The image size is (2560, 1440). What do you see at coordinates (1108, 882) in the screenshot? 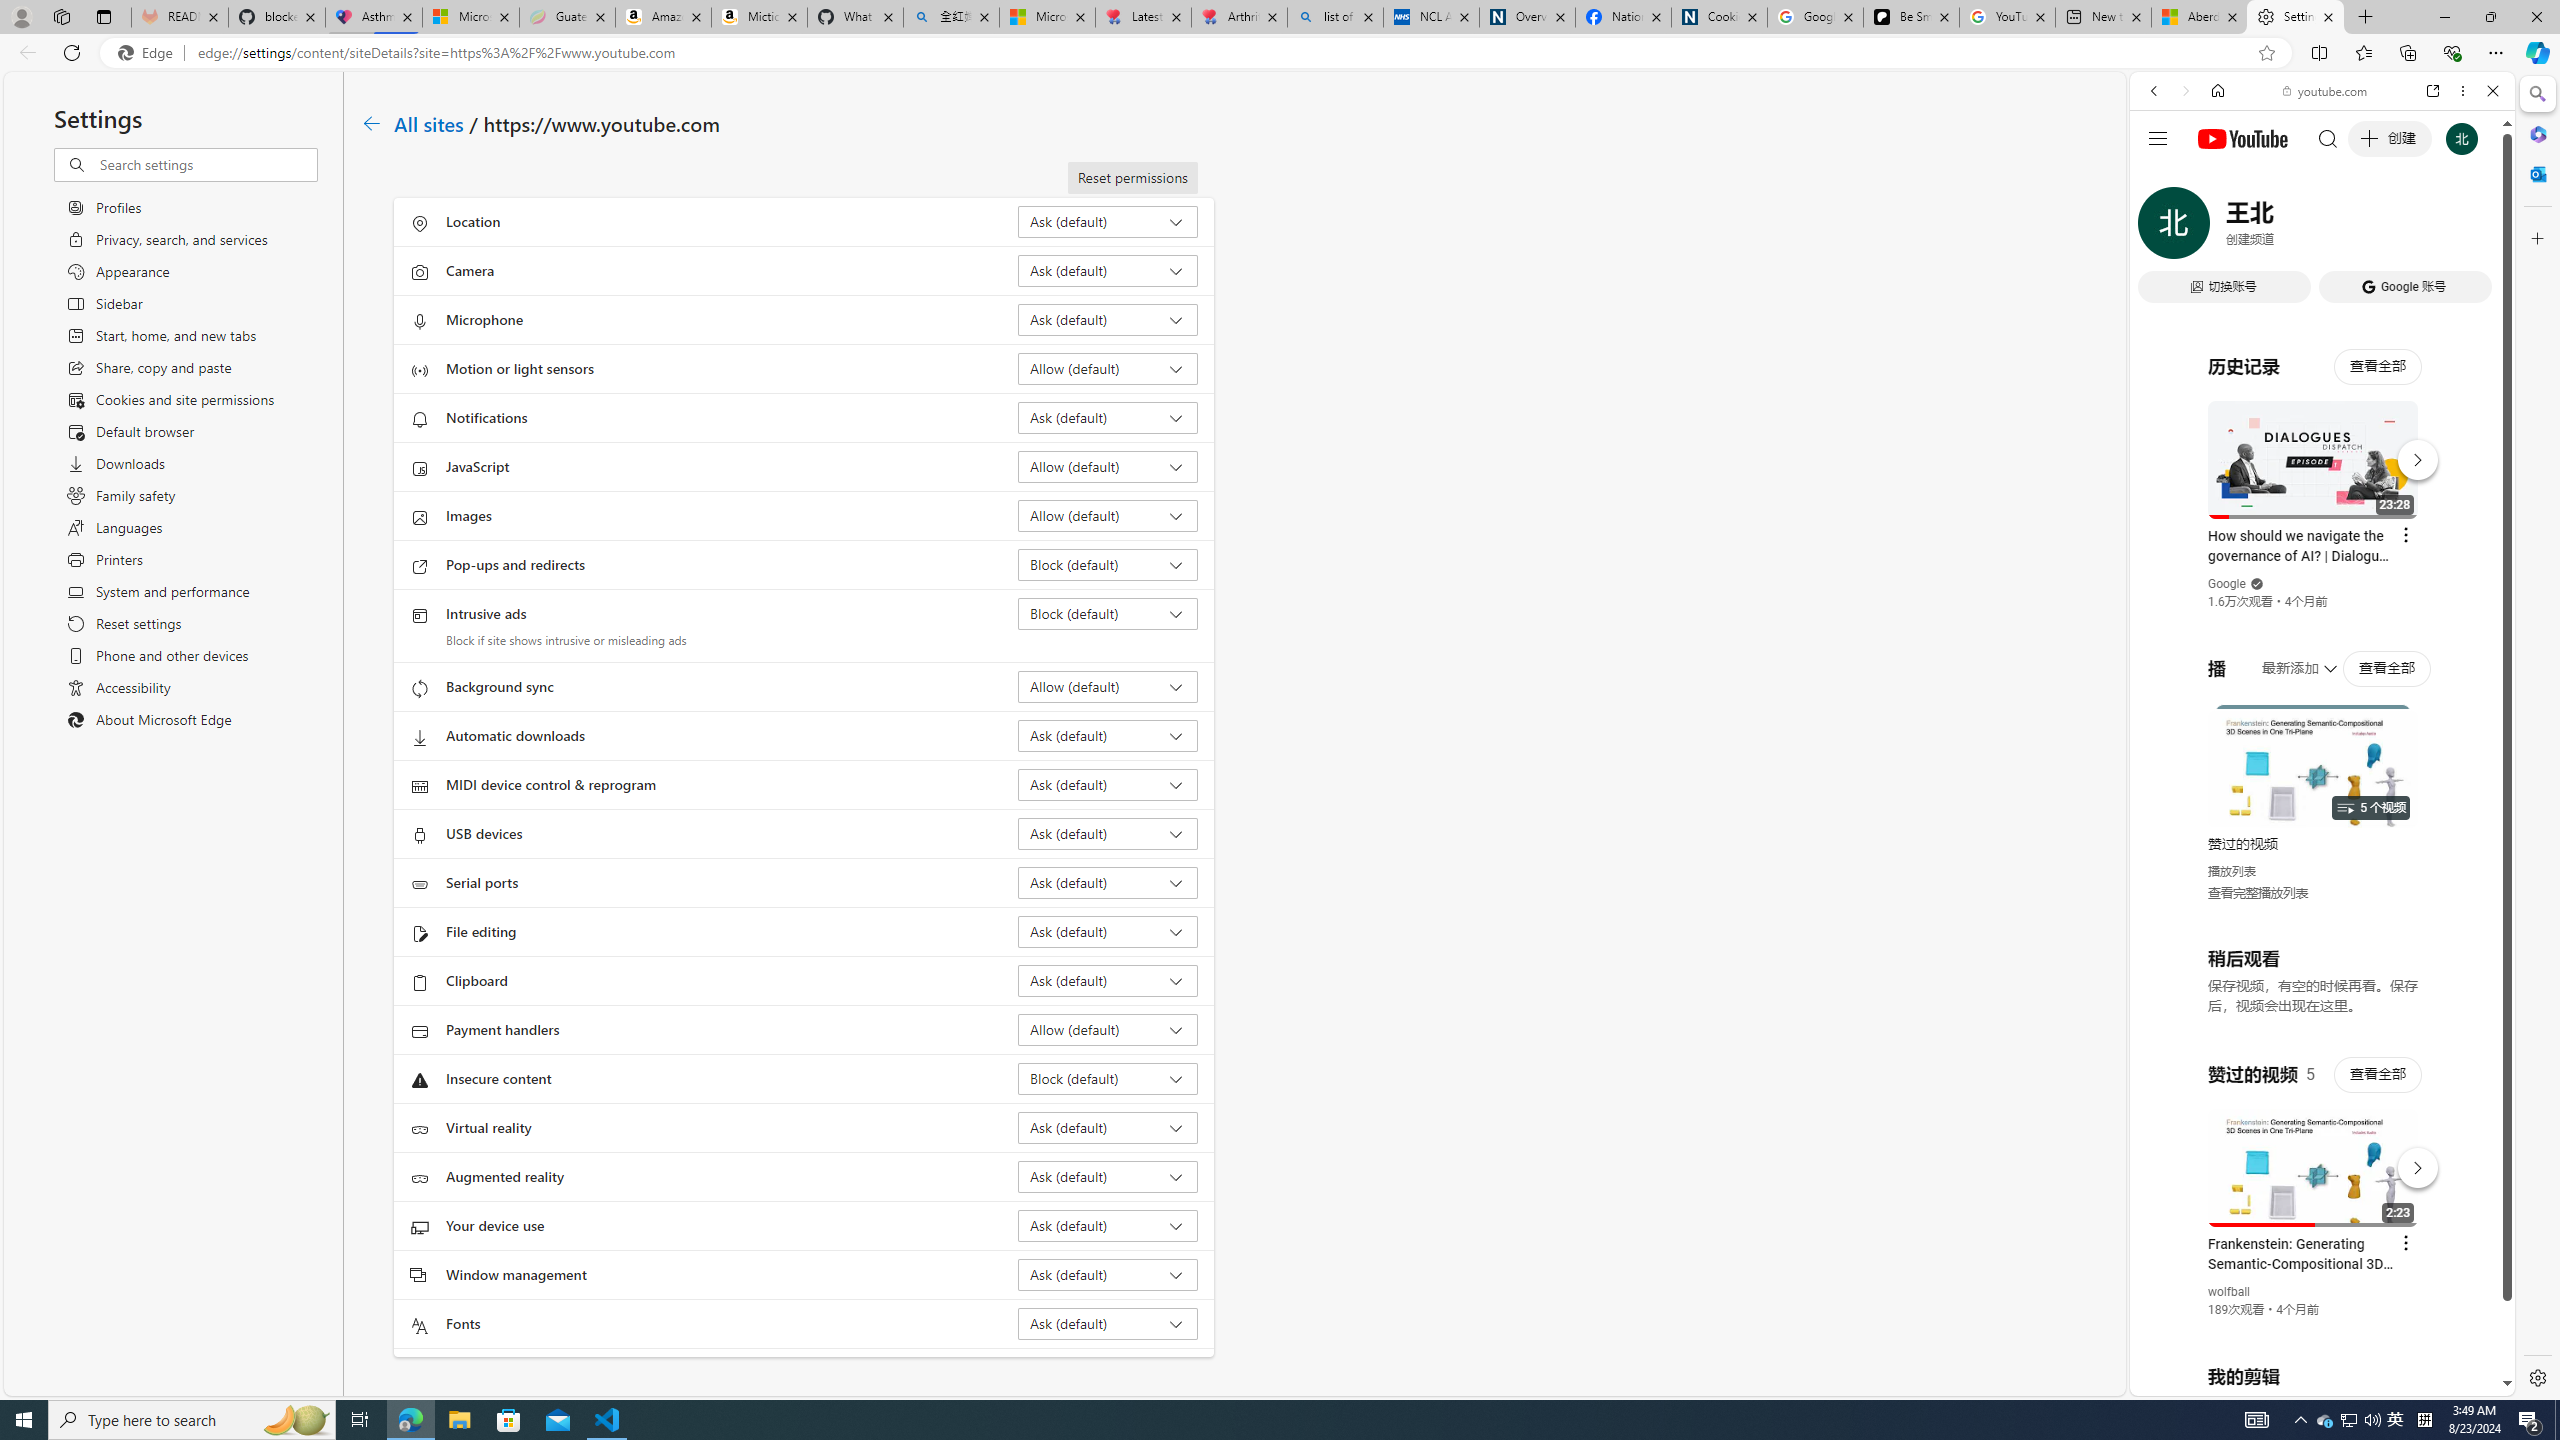
I see `Serial ports Ask (default)` at bounding box center [1108, 882].